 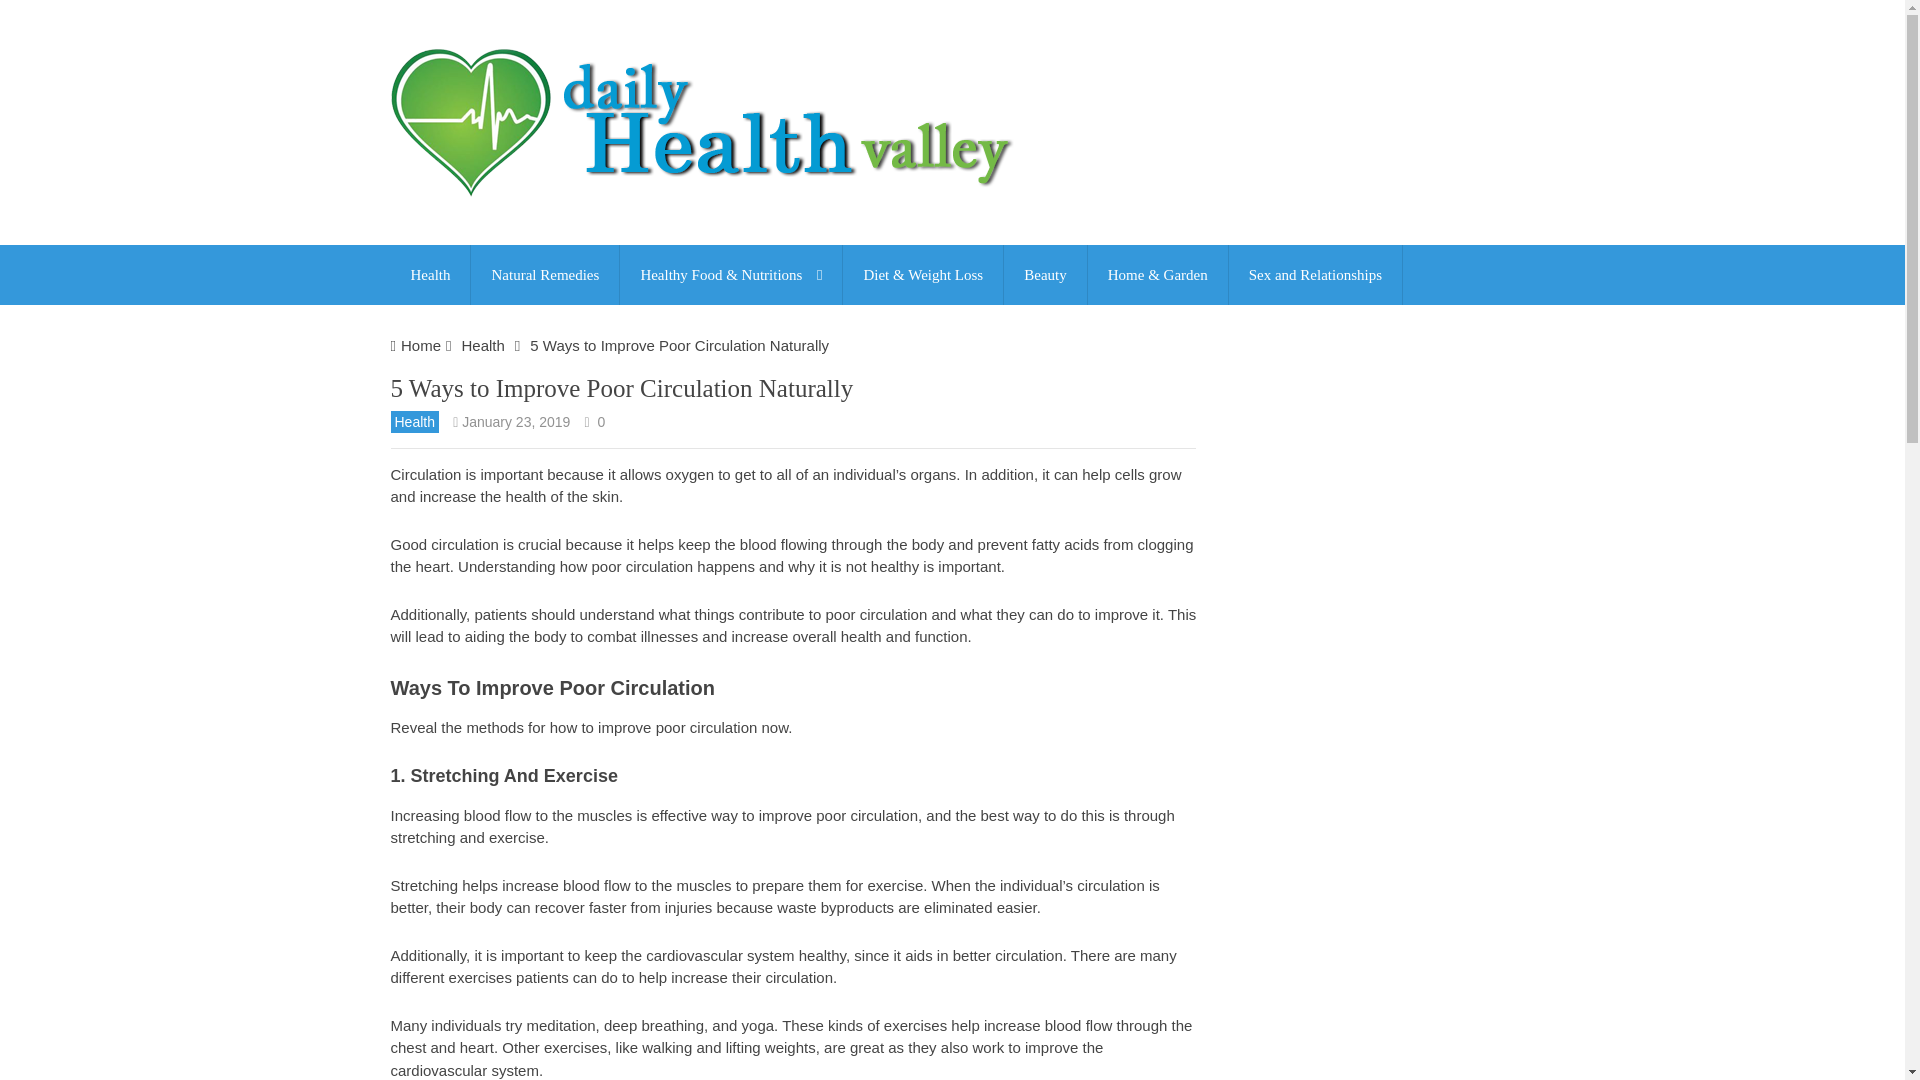 I want to click on Health, so click(x=413, y=422).